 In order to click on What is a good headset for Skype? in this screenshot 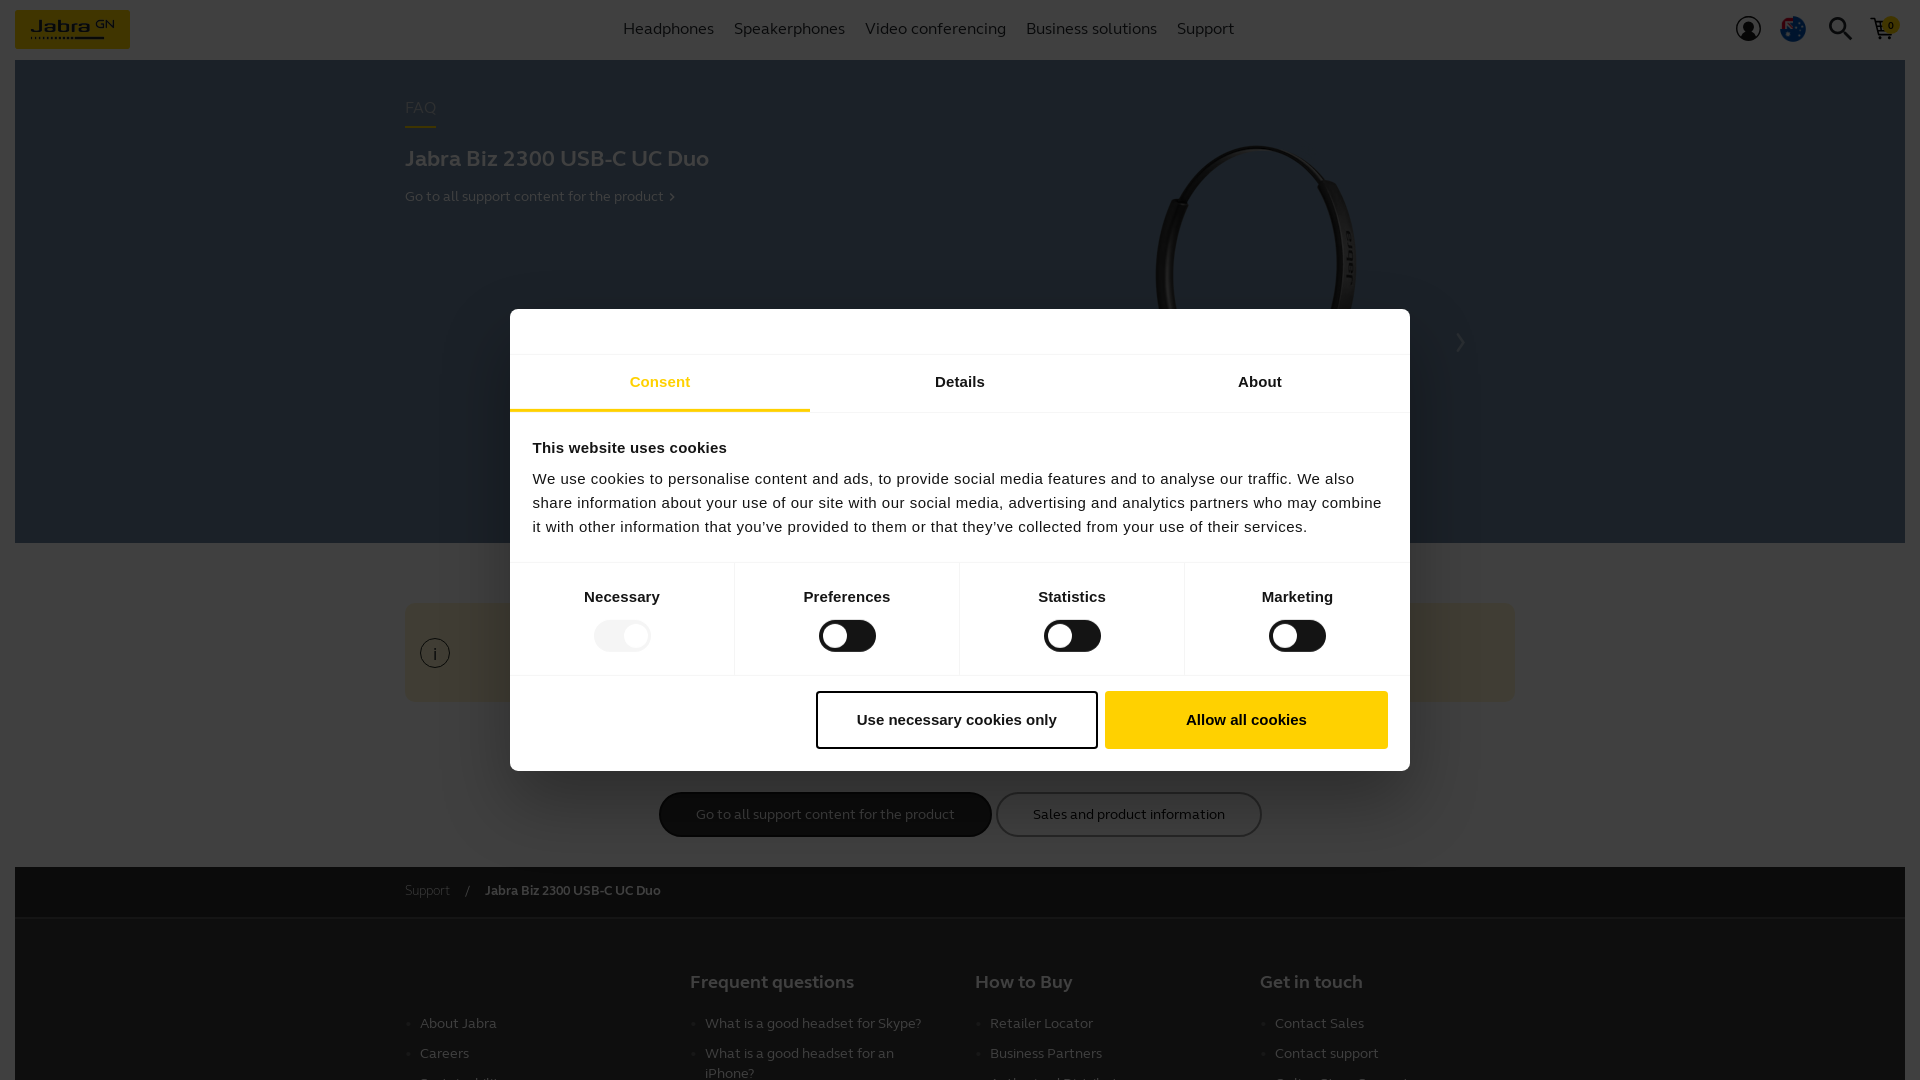, I will do `click(825, 1023)`.